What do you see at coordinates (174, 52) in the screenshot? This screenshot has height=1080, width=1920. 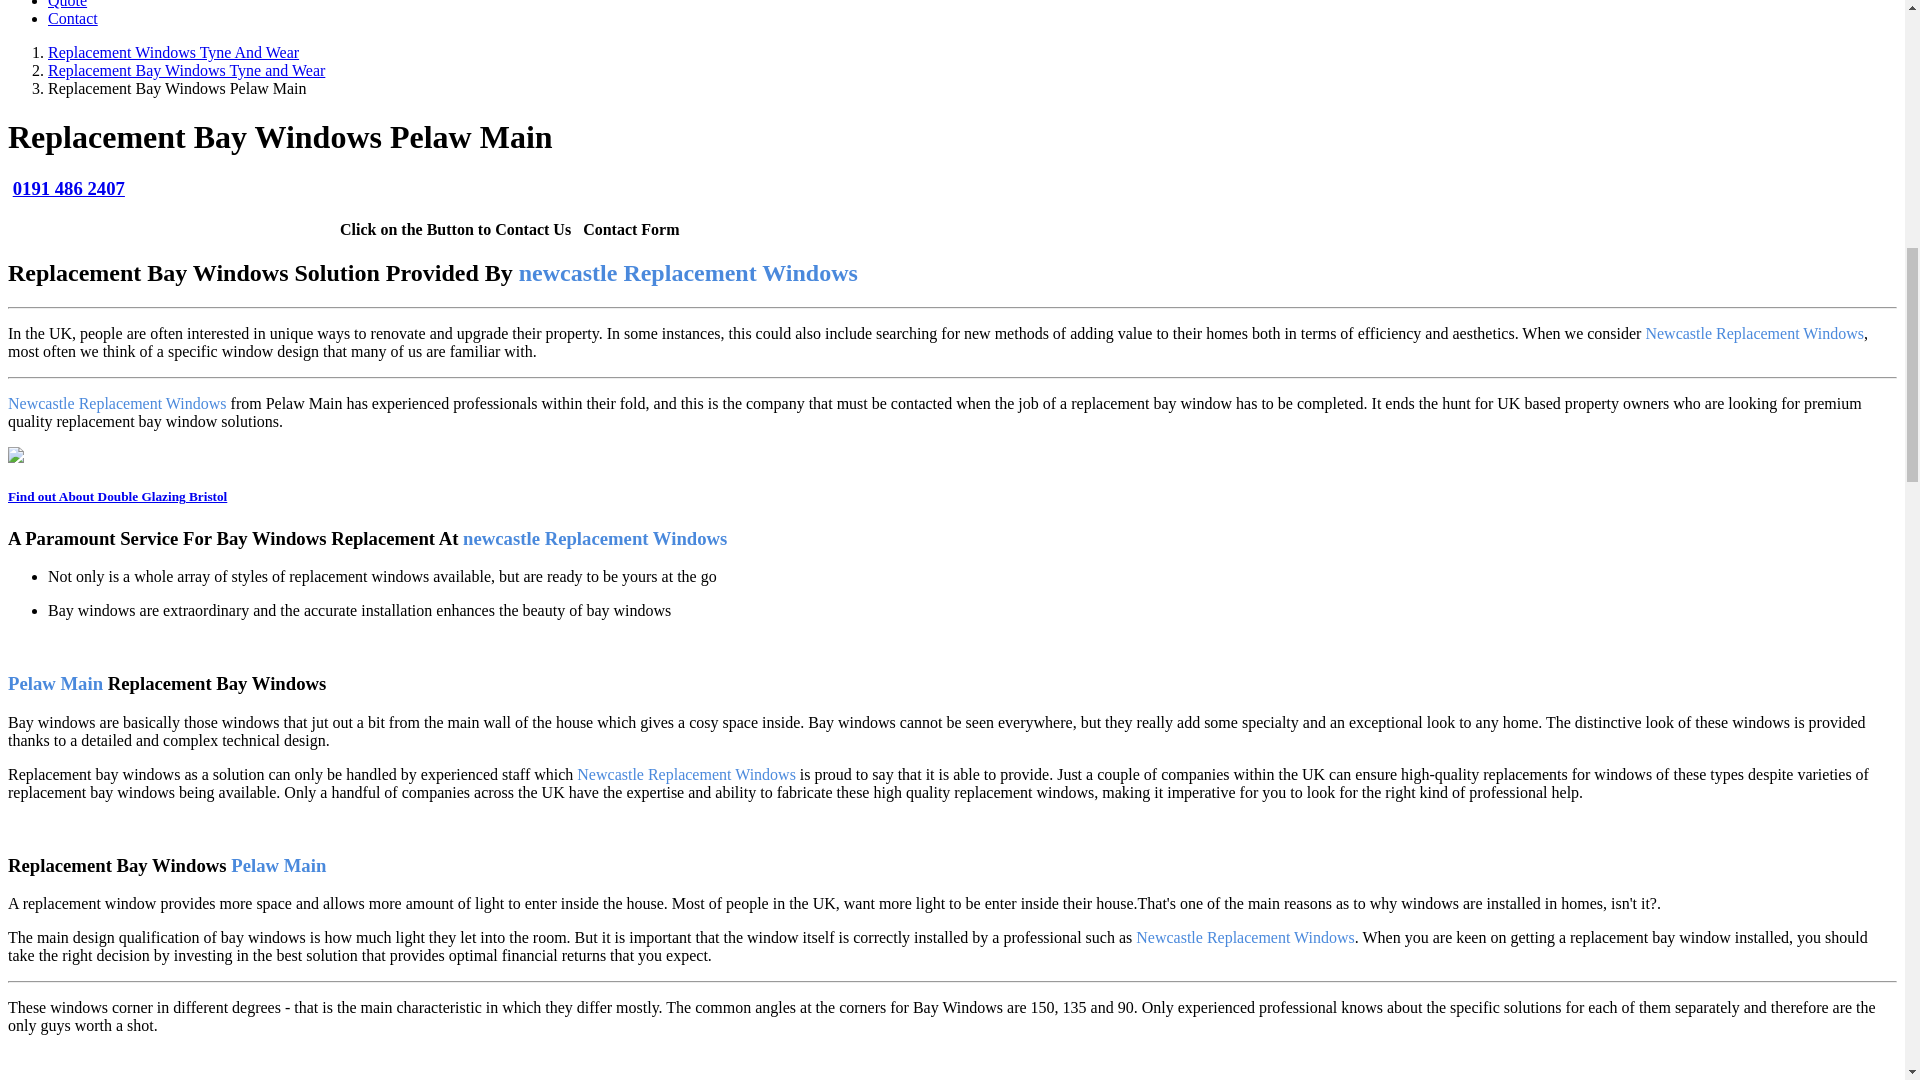 I see `Replacement Windows Tyne And Wear` at bounding box center [174, 52].